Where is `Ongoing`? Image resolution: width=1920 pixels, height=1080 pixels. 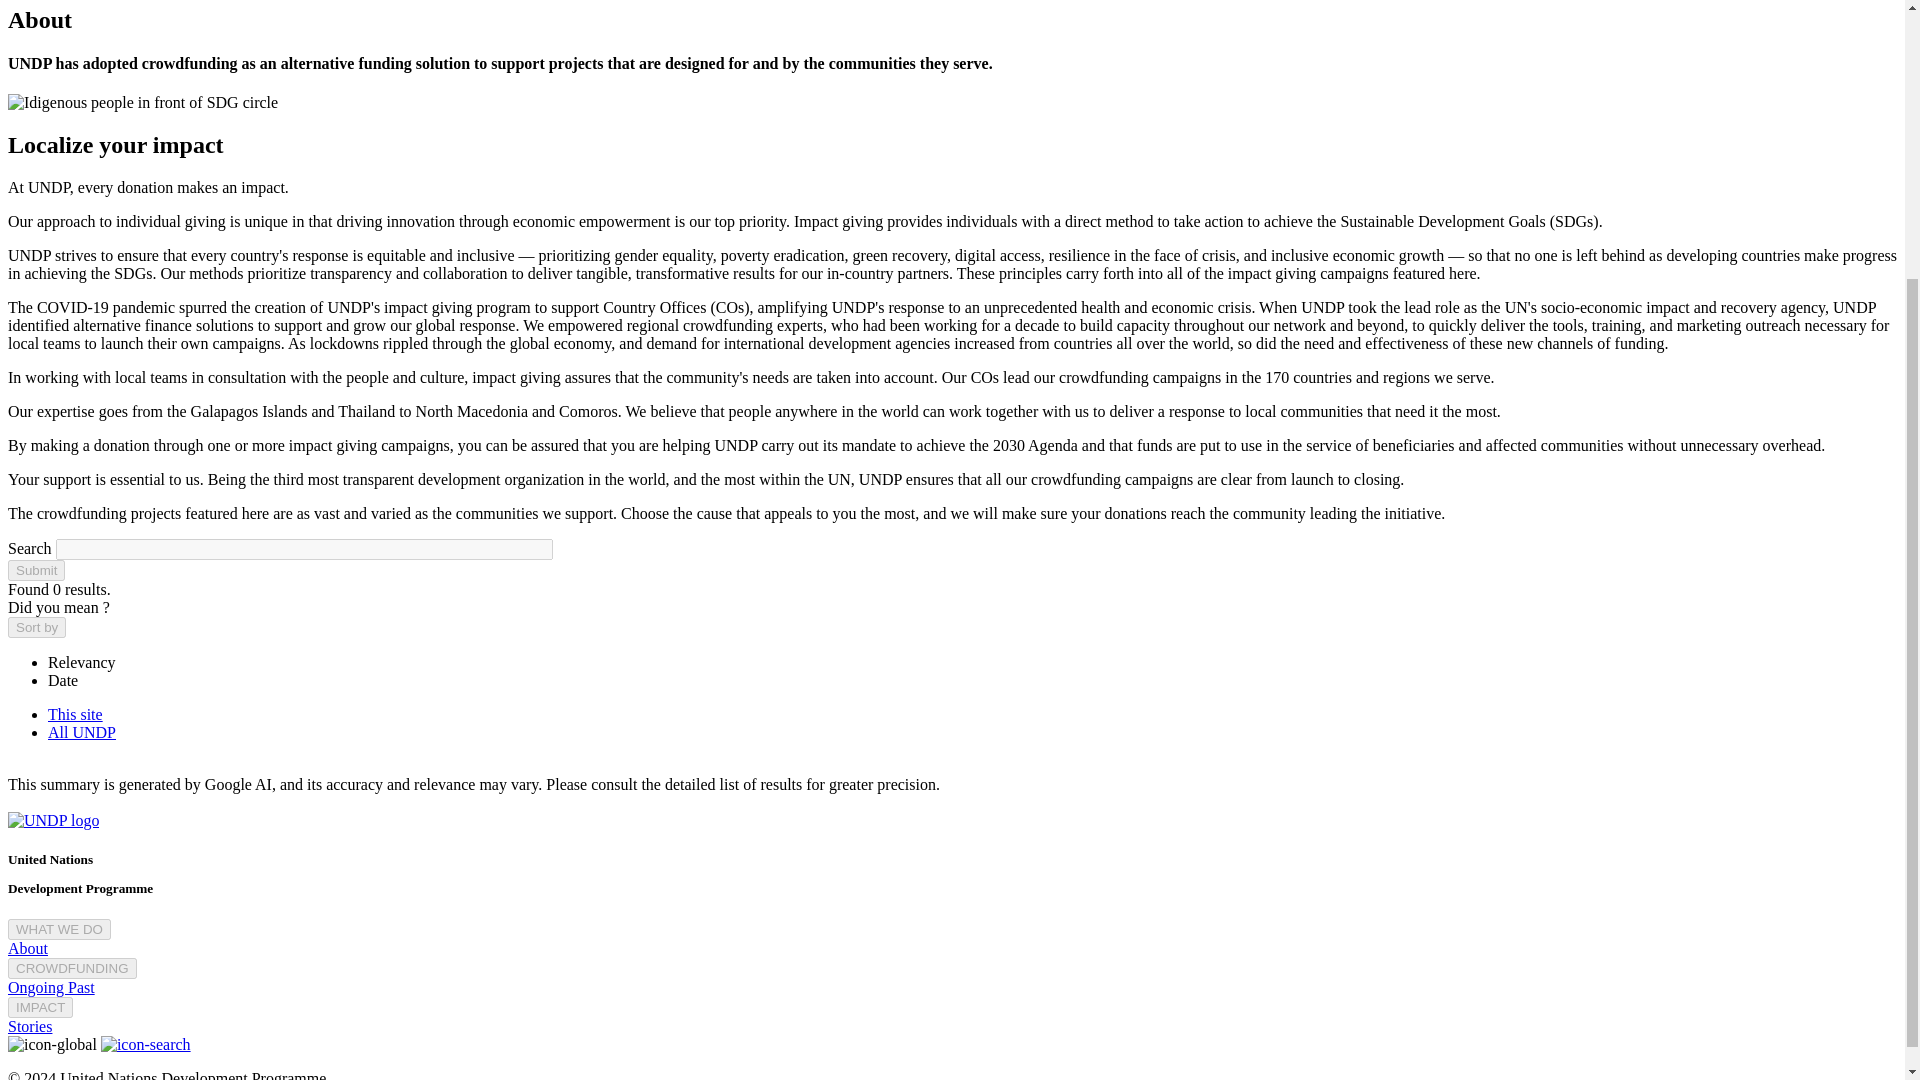
Ongoing is located at coordinates (37, 986).